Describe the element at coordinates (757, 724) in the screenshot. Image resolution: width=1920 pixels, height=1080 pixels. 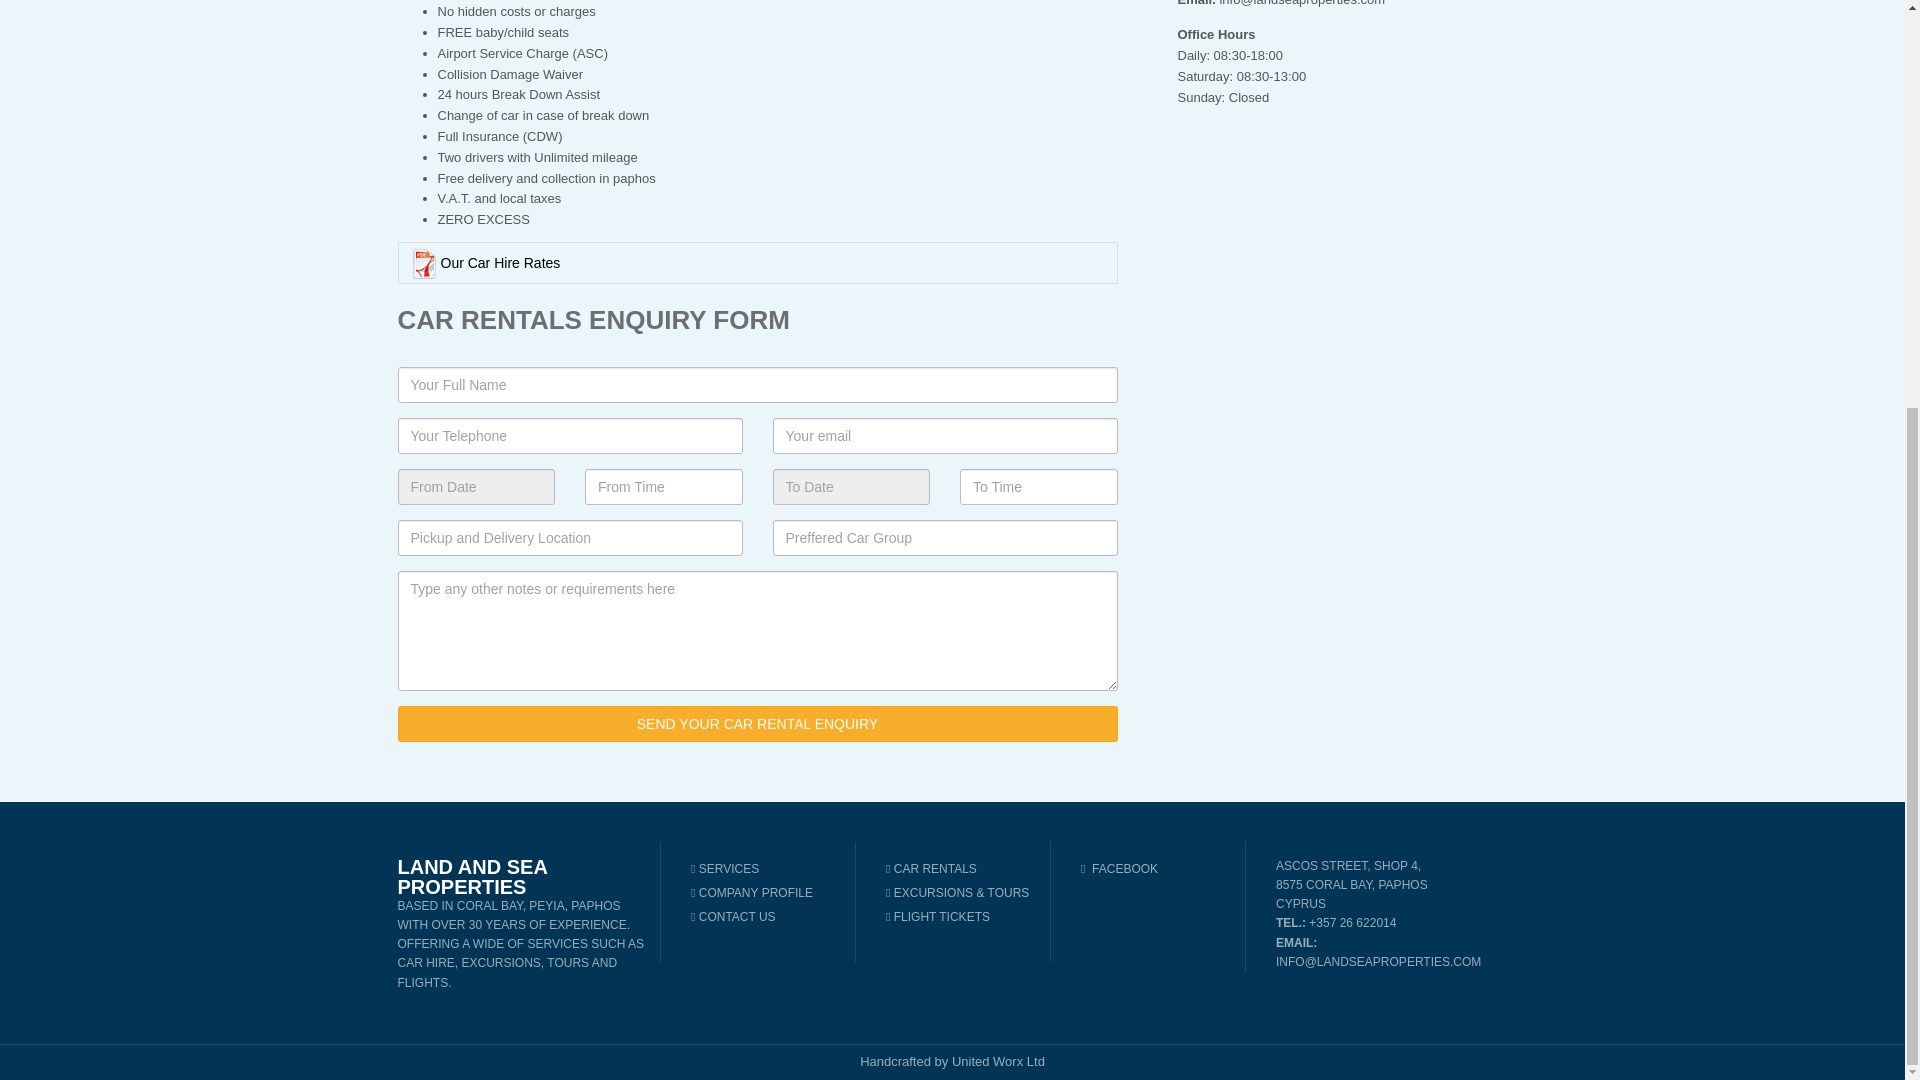
I see `SEND YOUR CAR RENTAL ENQUIRY` at that location.